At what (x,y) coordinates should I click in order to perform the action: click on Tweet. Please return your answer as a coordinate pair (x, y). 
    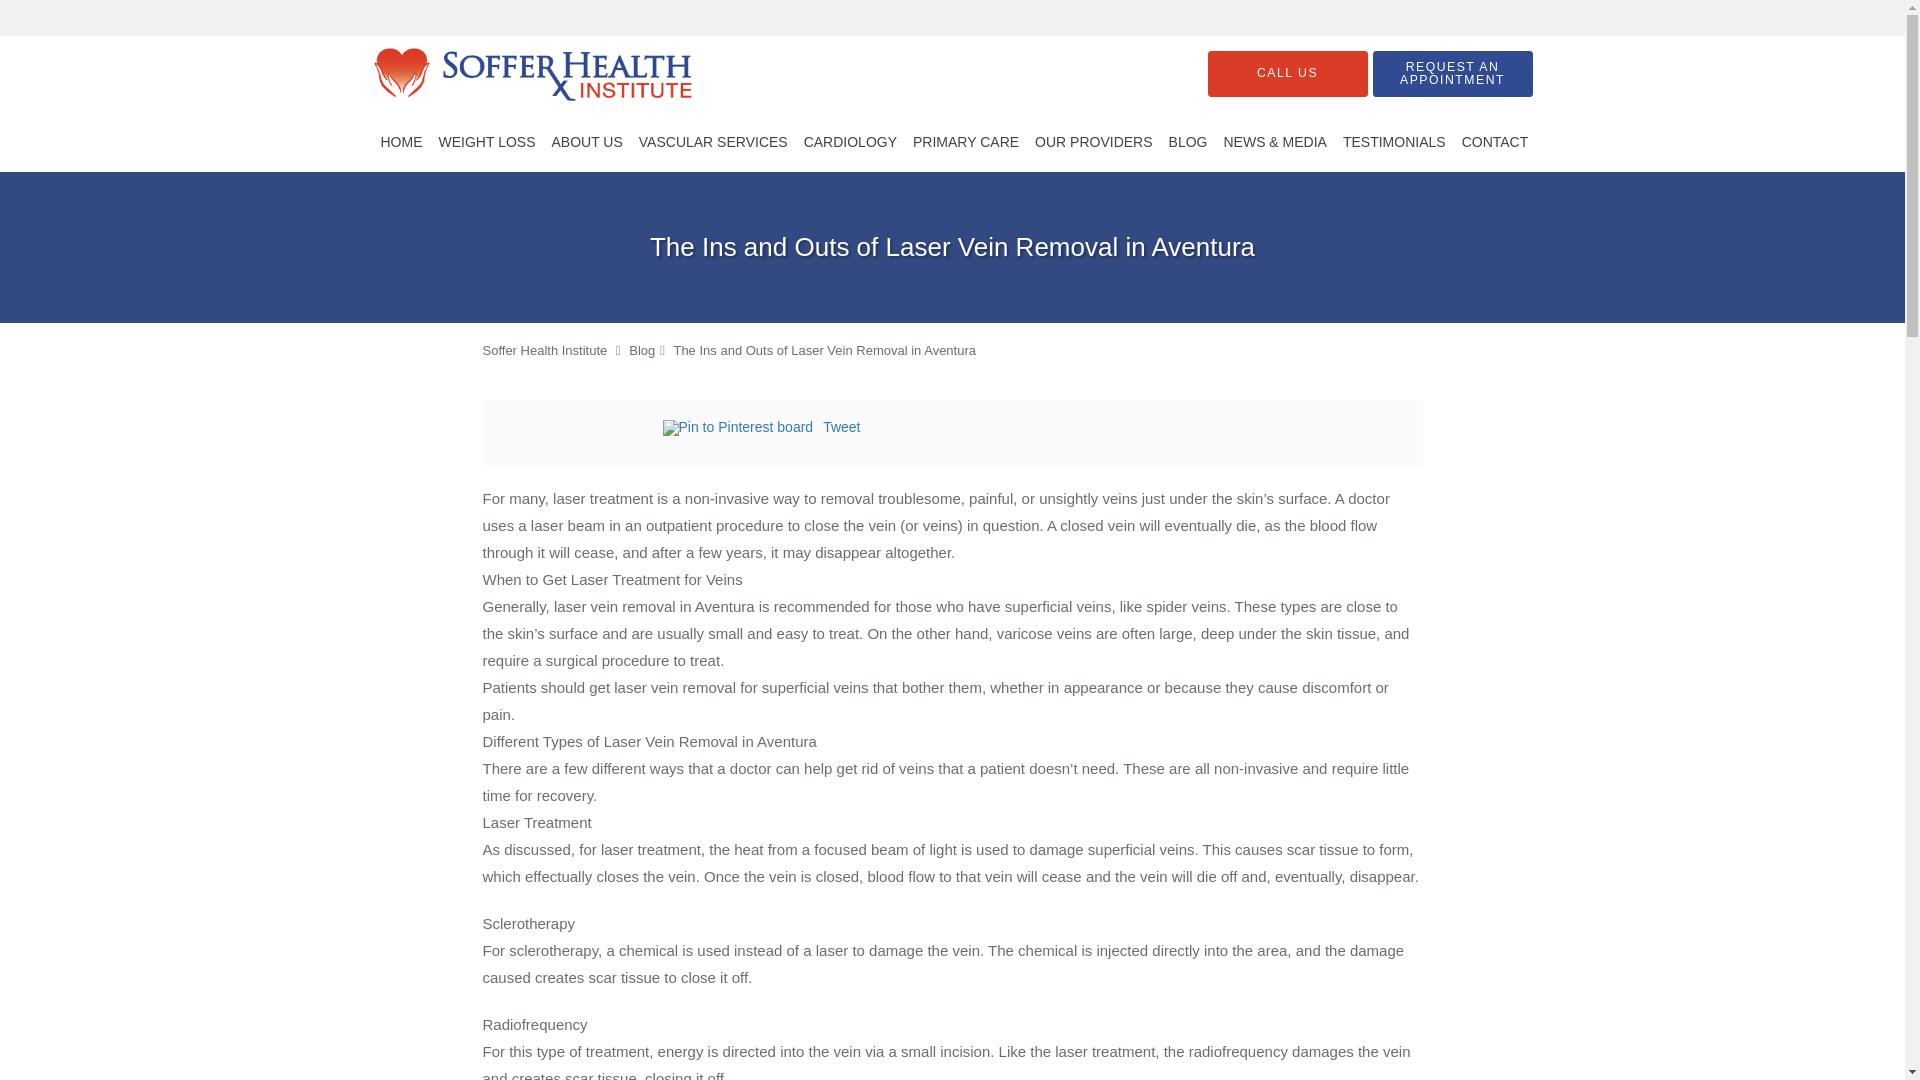
    Looking at the image, I should click on (842, 427).